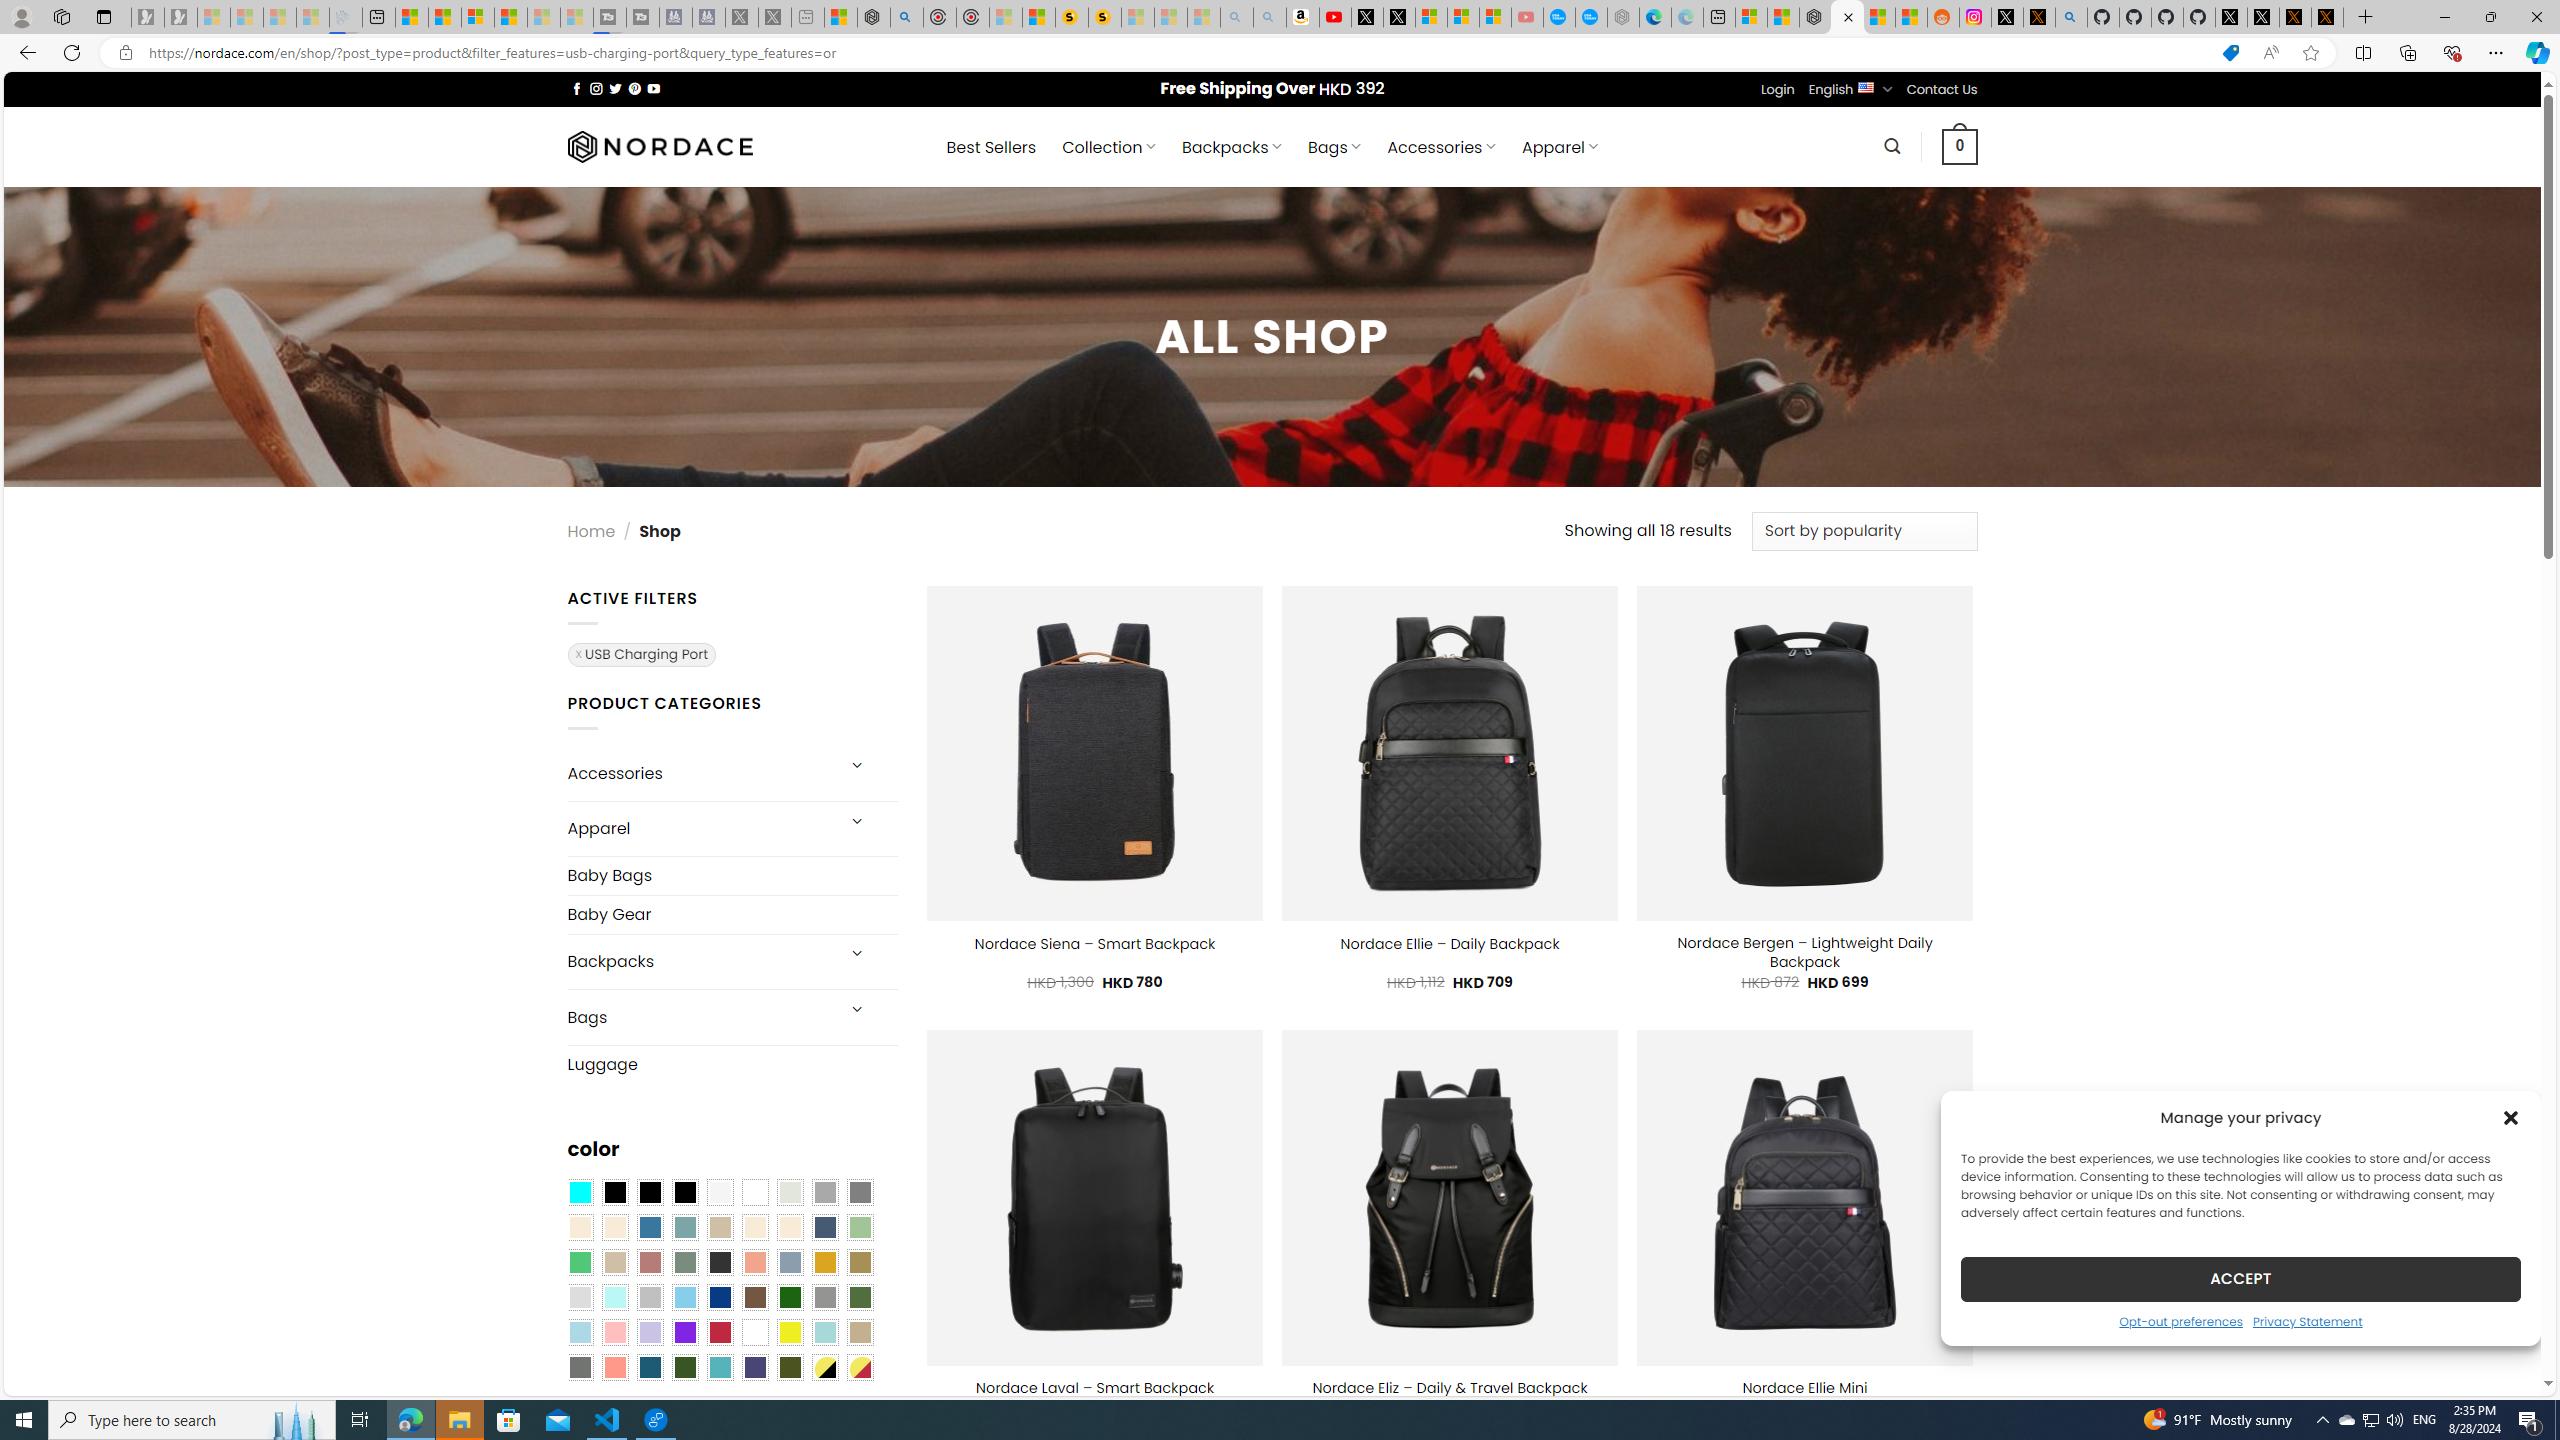 The height and width of the screenshot is (1440, 2560). I want to click on Sky Blue, so click(684, 1297).